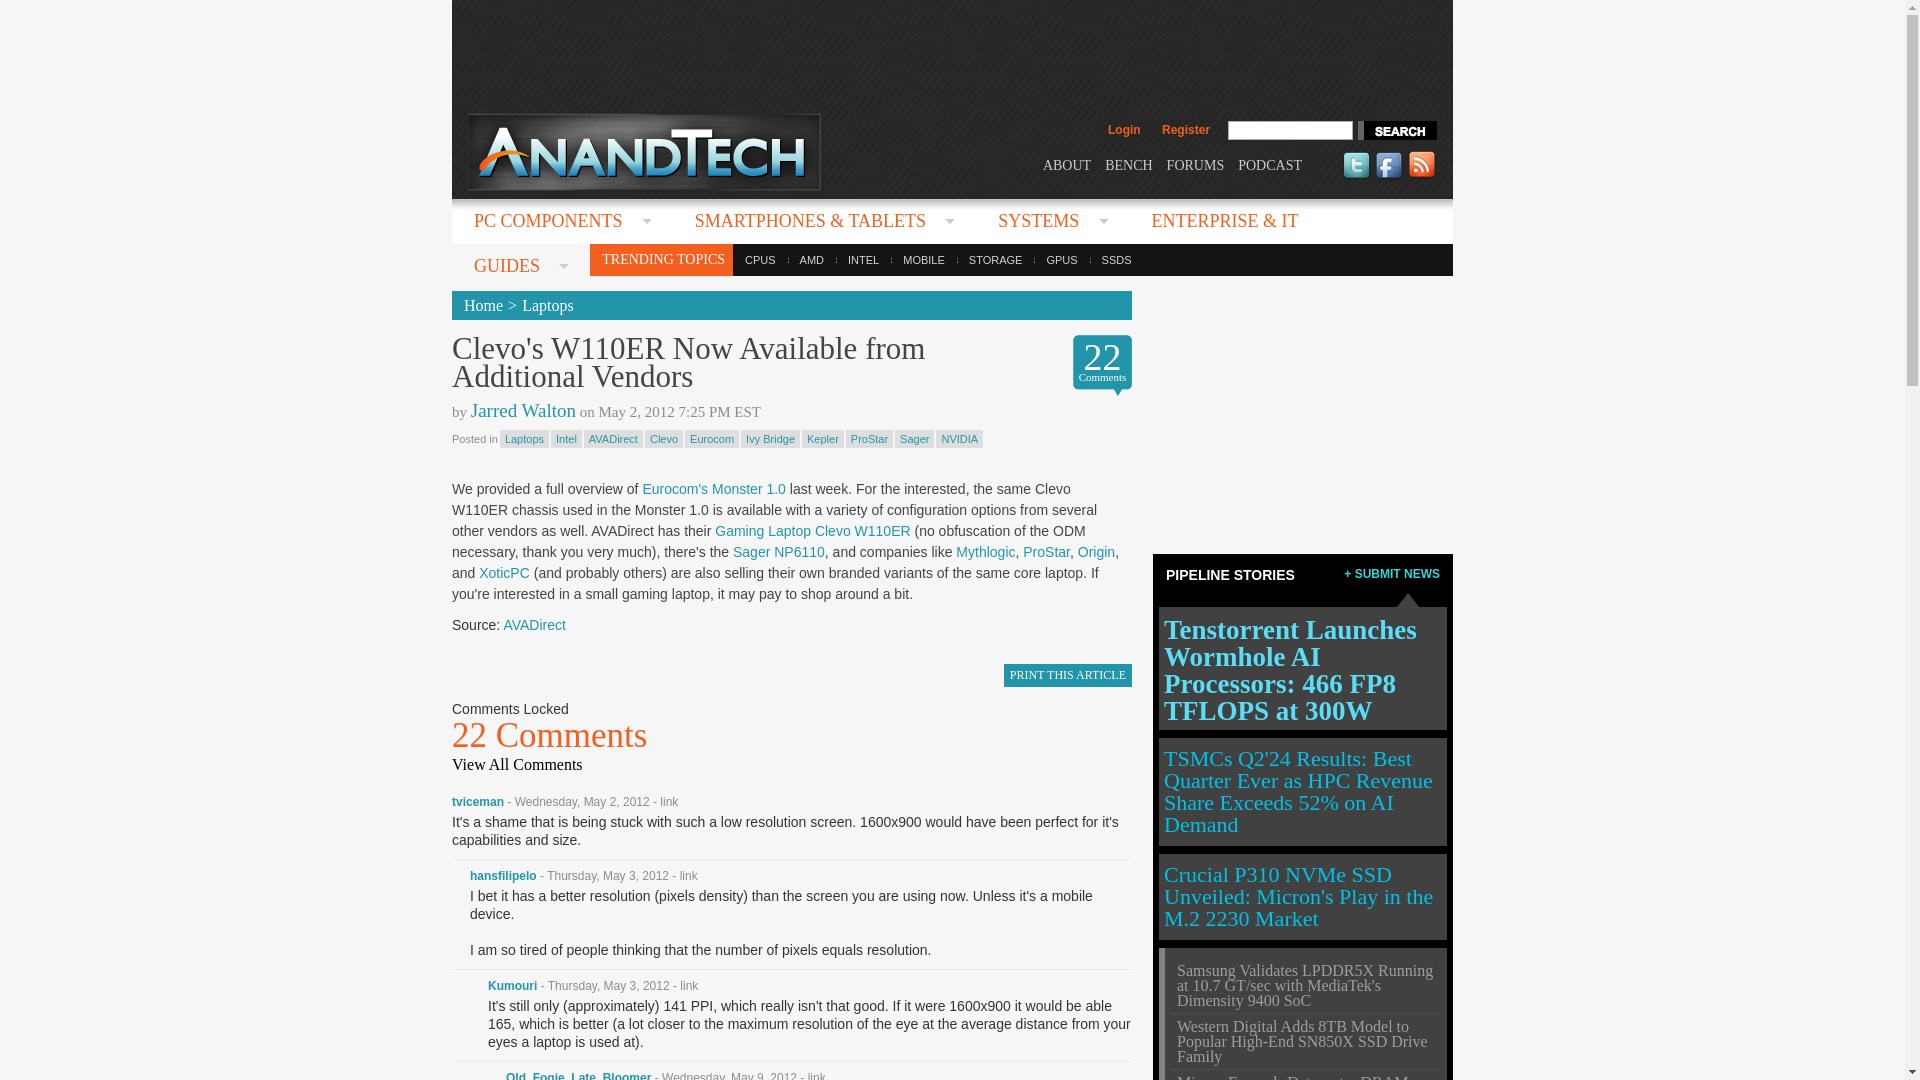  What do you see at coordinates (1066, 164) in the screenshot?
I see `ABOUT` at bounding box center [1066, 164].